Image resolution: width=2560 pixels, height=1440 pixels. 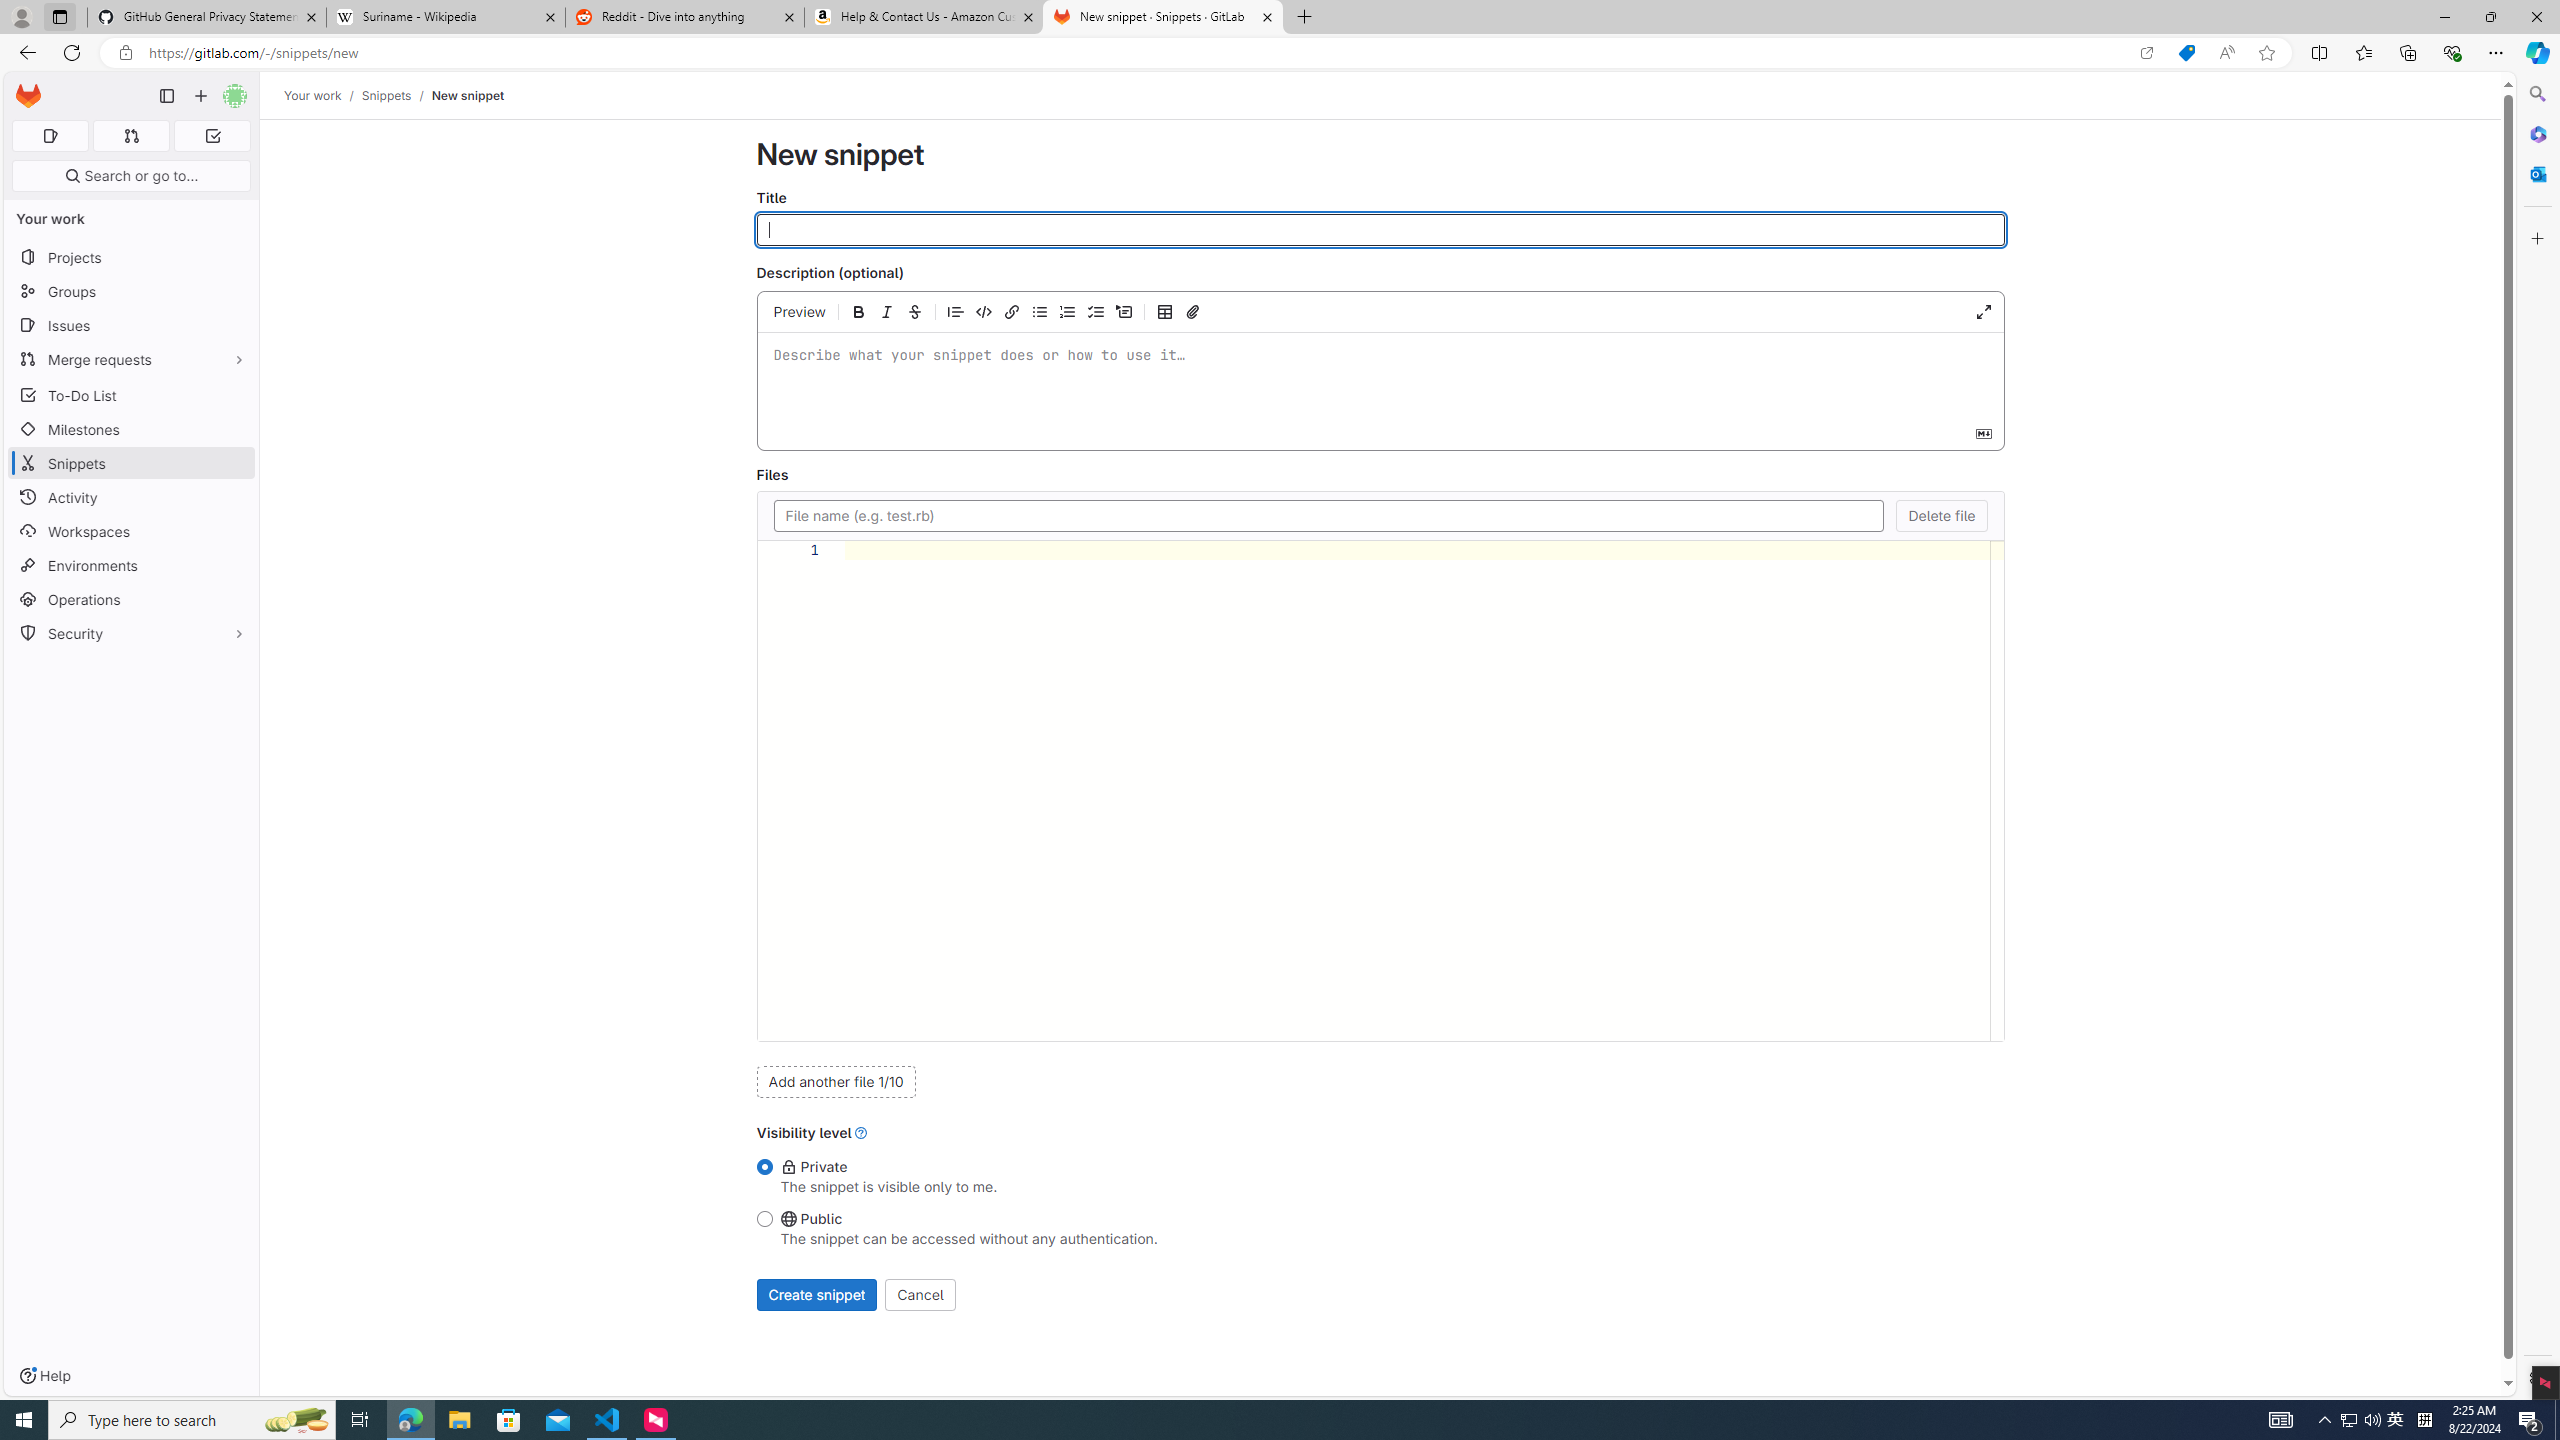 I want to click on Add another file 1/10, so click(x=836, y=1081).